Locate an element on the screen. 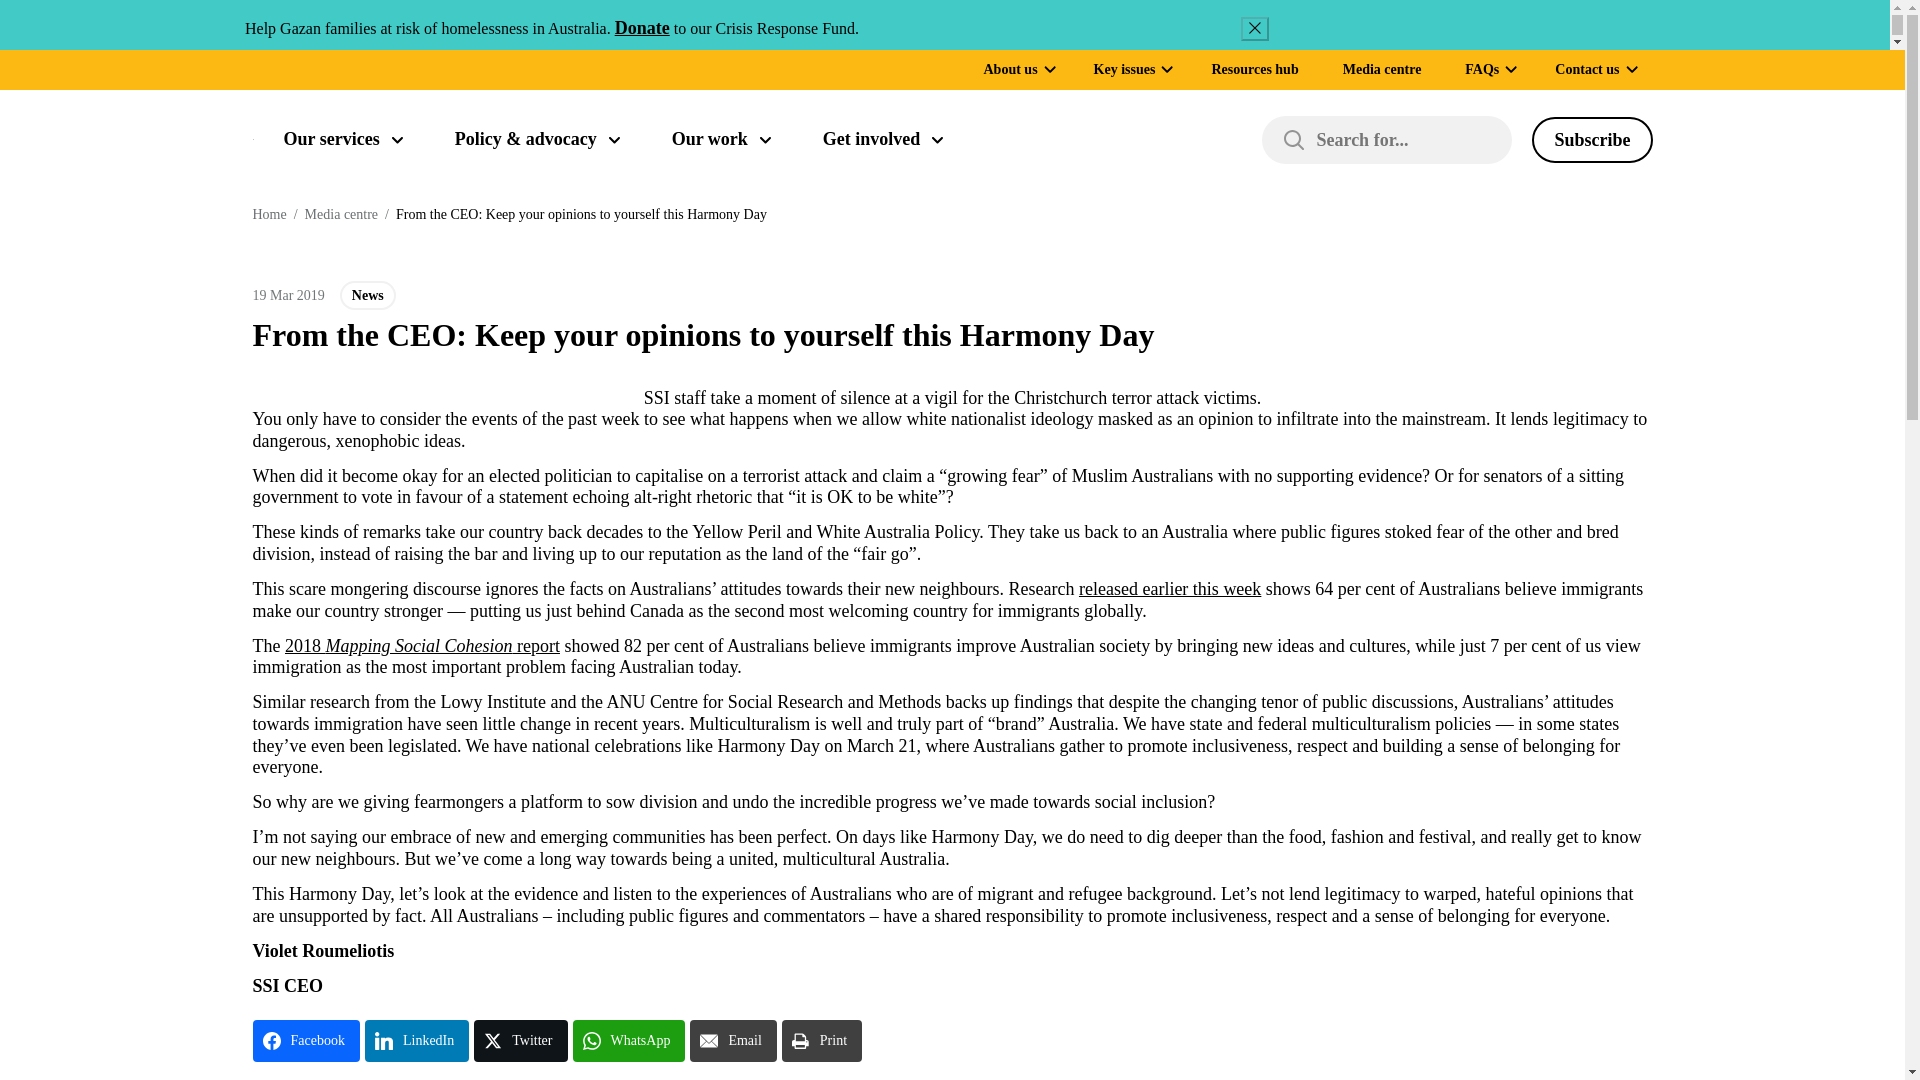 The height and width of the screenshot is (1080, 1920). Our services is located at coordinates (344, 140).